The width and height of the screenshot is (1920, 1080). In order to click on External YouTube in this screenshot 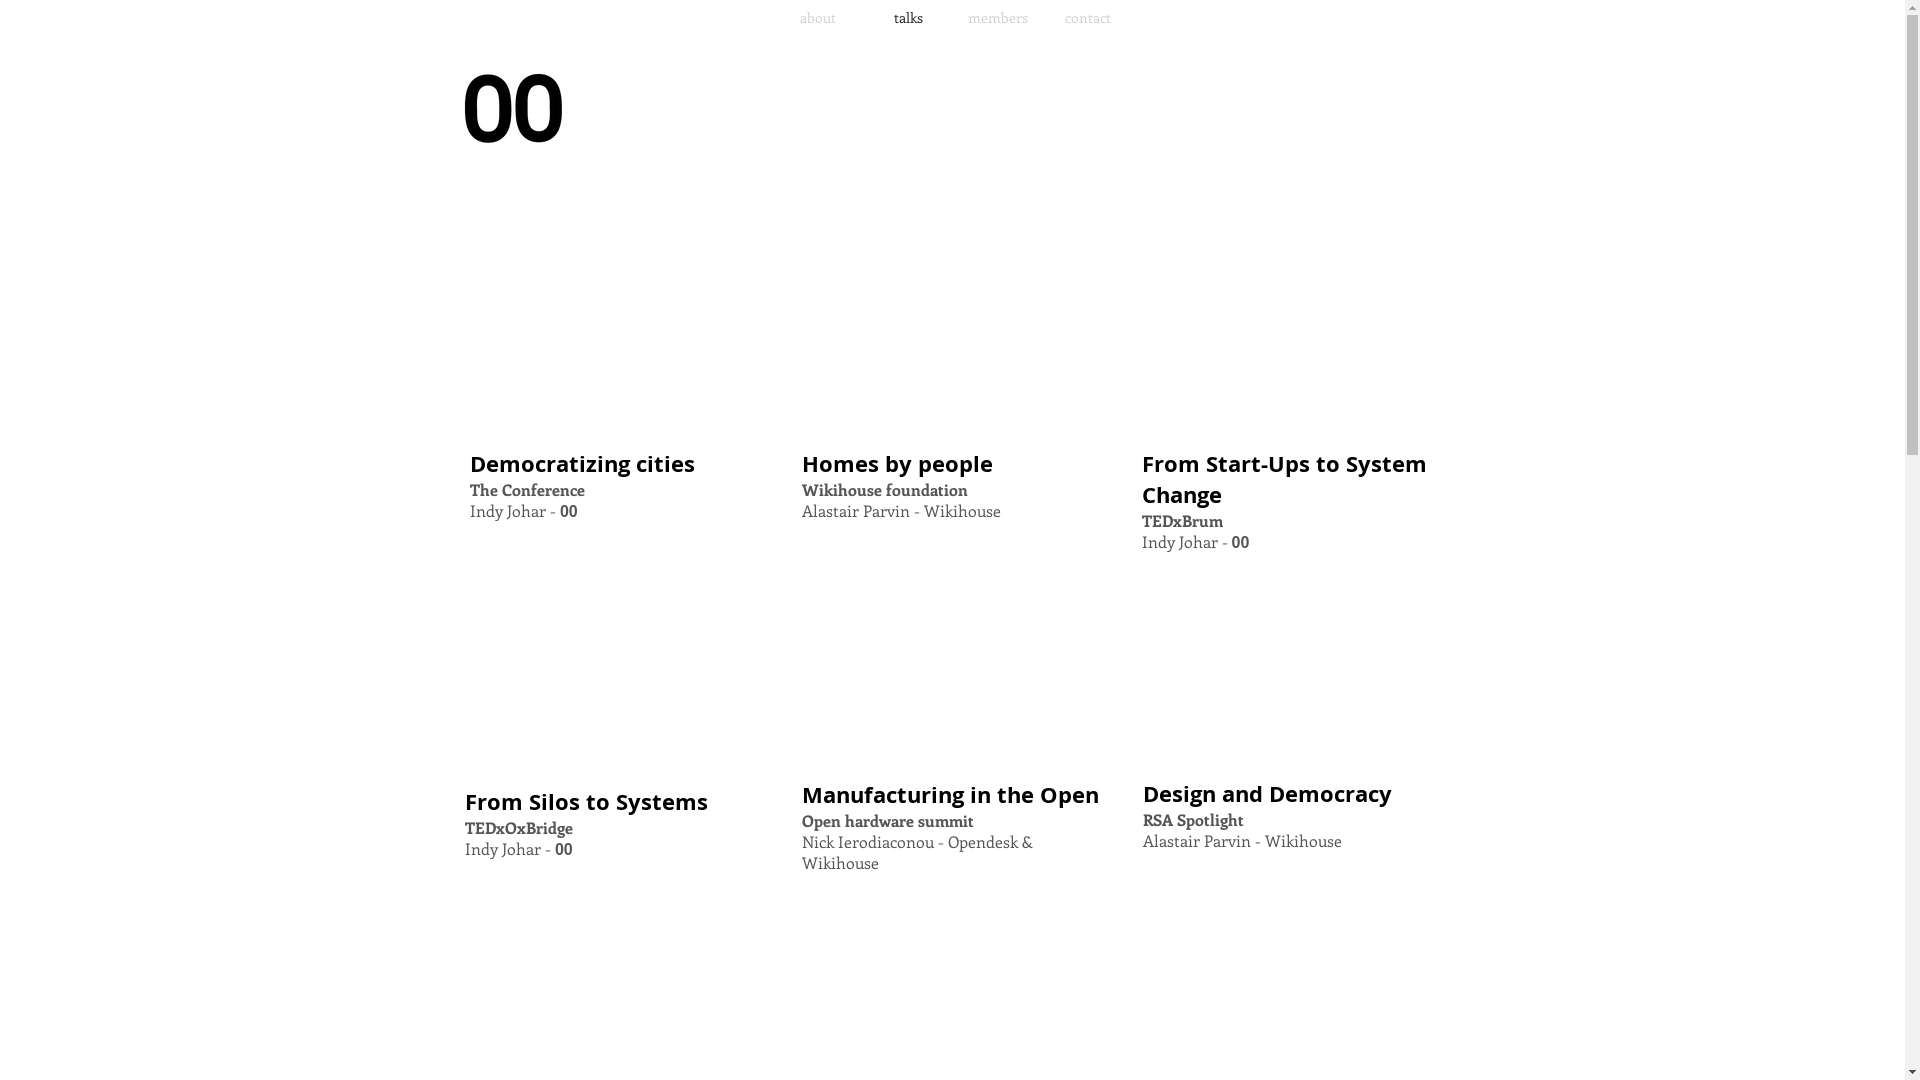, I will do `click(952, 334)`.